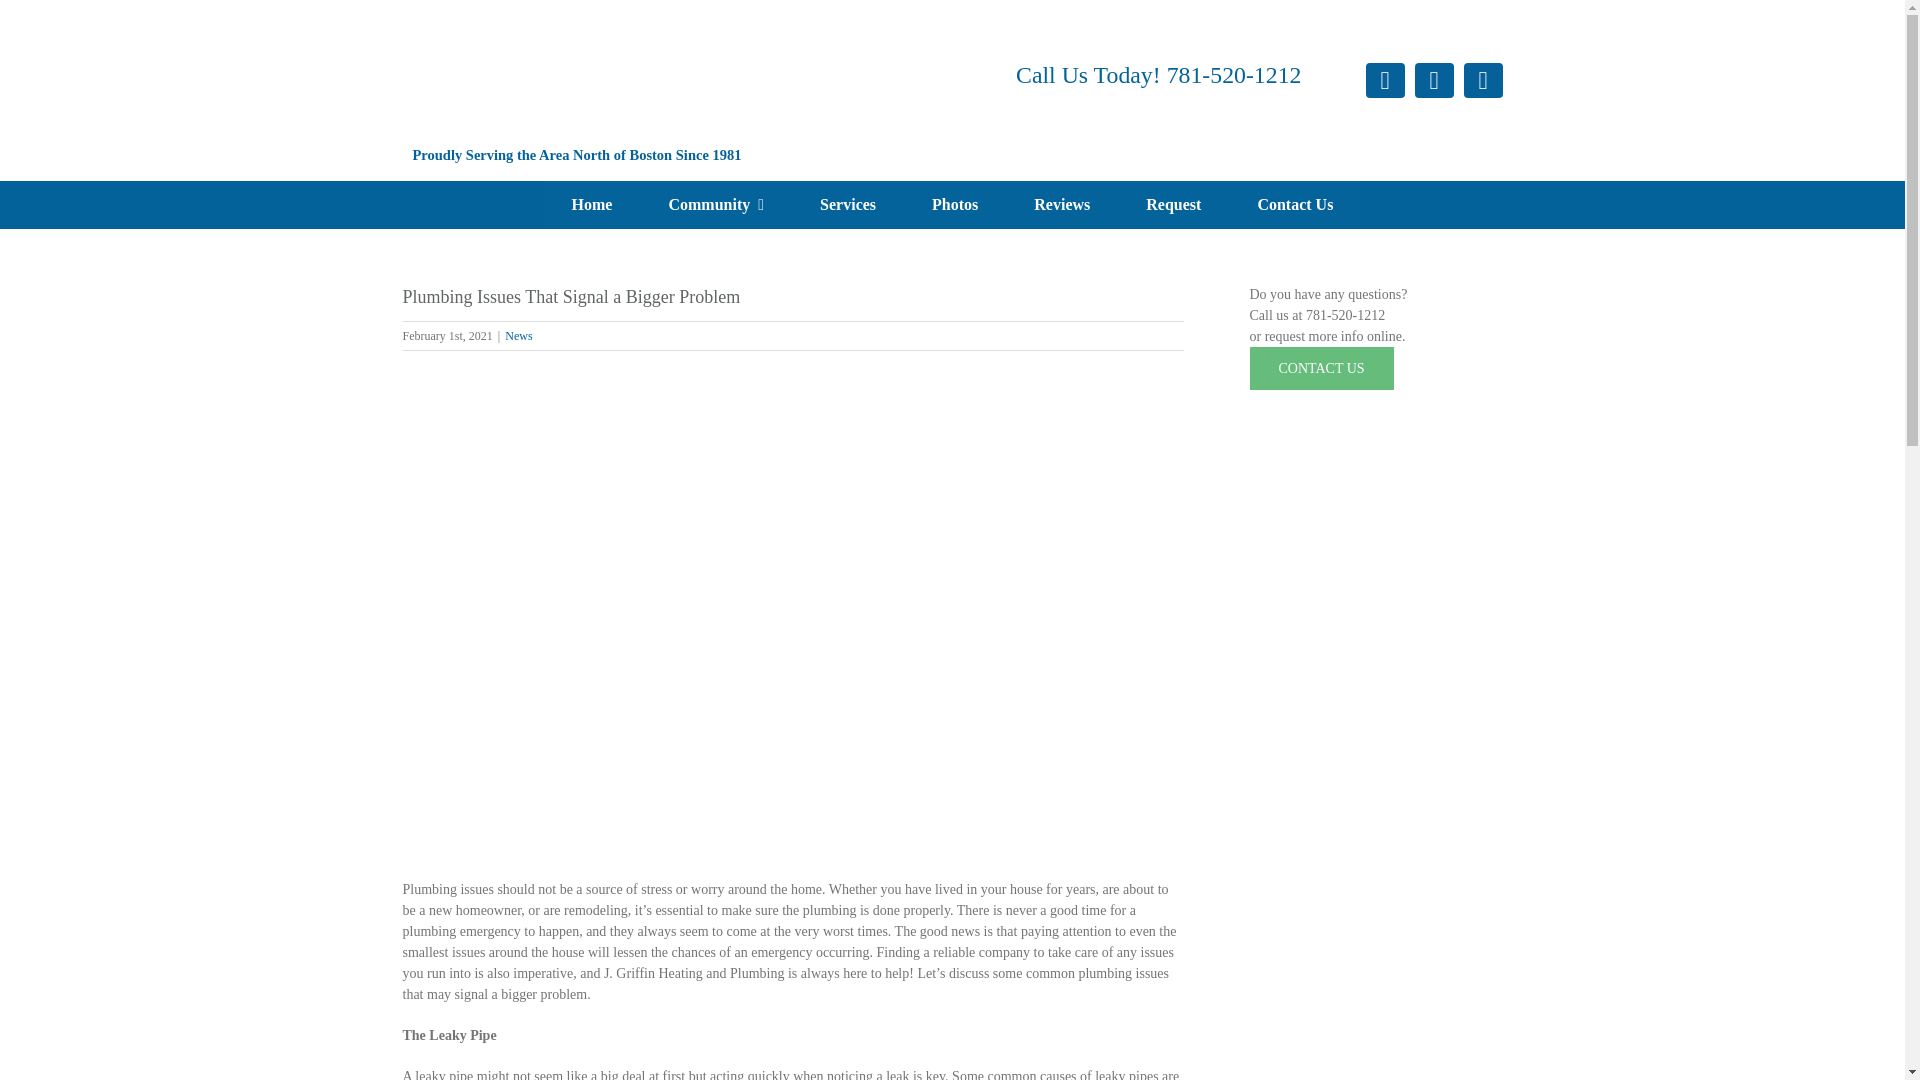 The width and height of the screenshot is (1920, 1080). What do you see at coordinates (1062, 204) in the screenshot?
I see `Reviews` at bounding box center [1062, 204].